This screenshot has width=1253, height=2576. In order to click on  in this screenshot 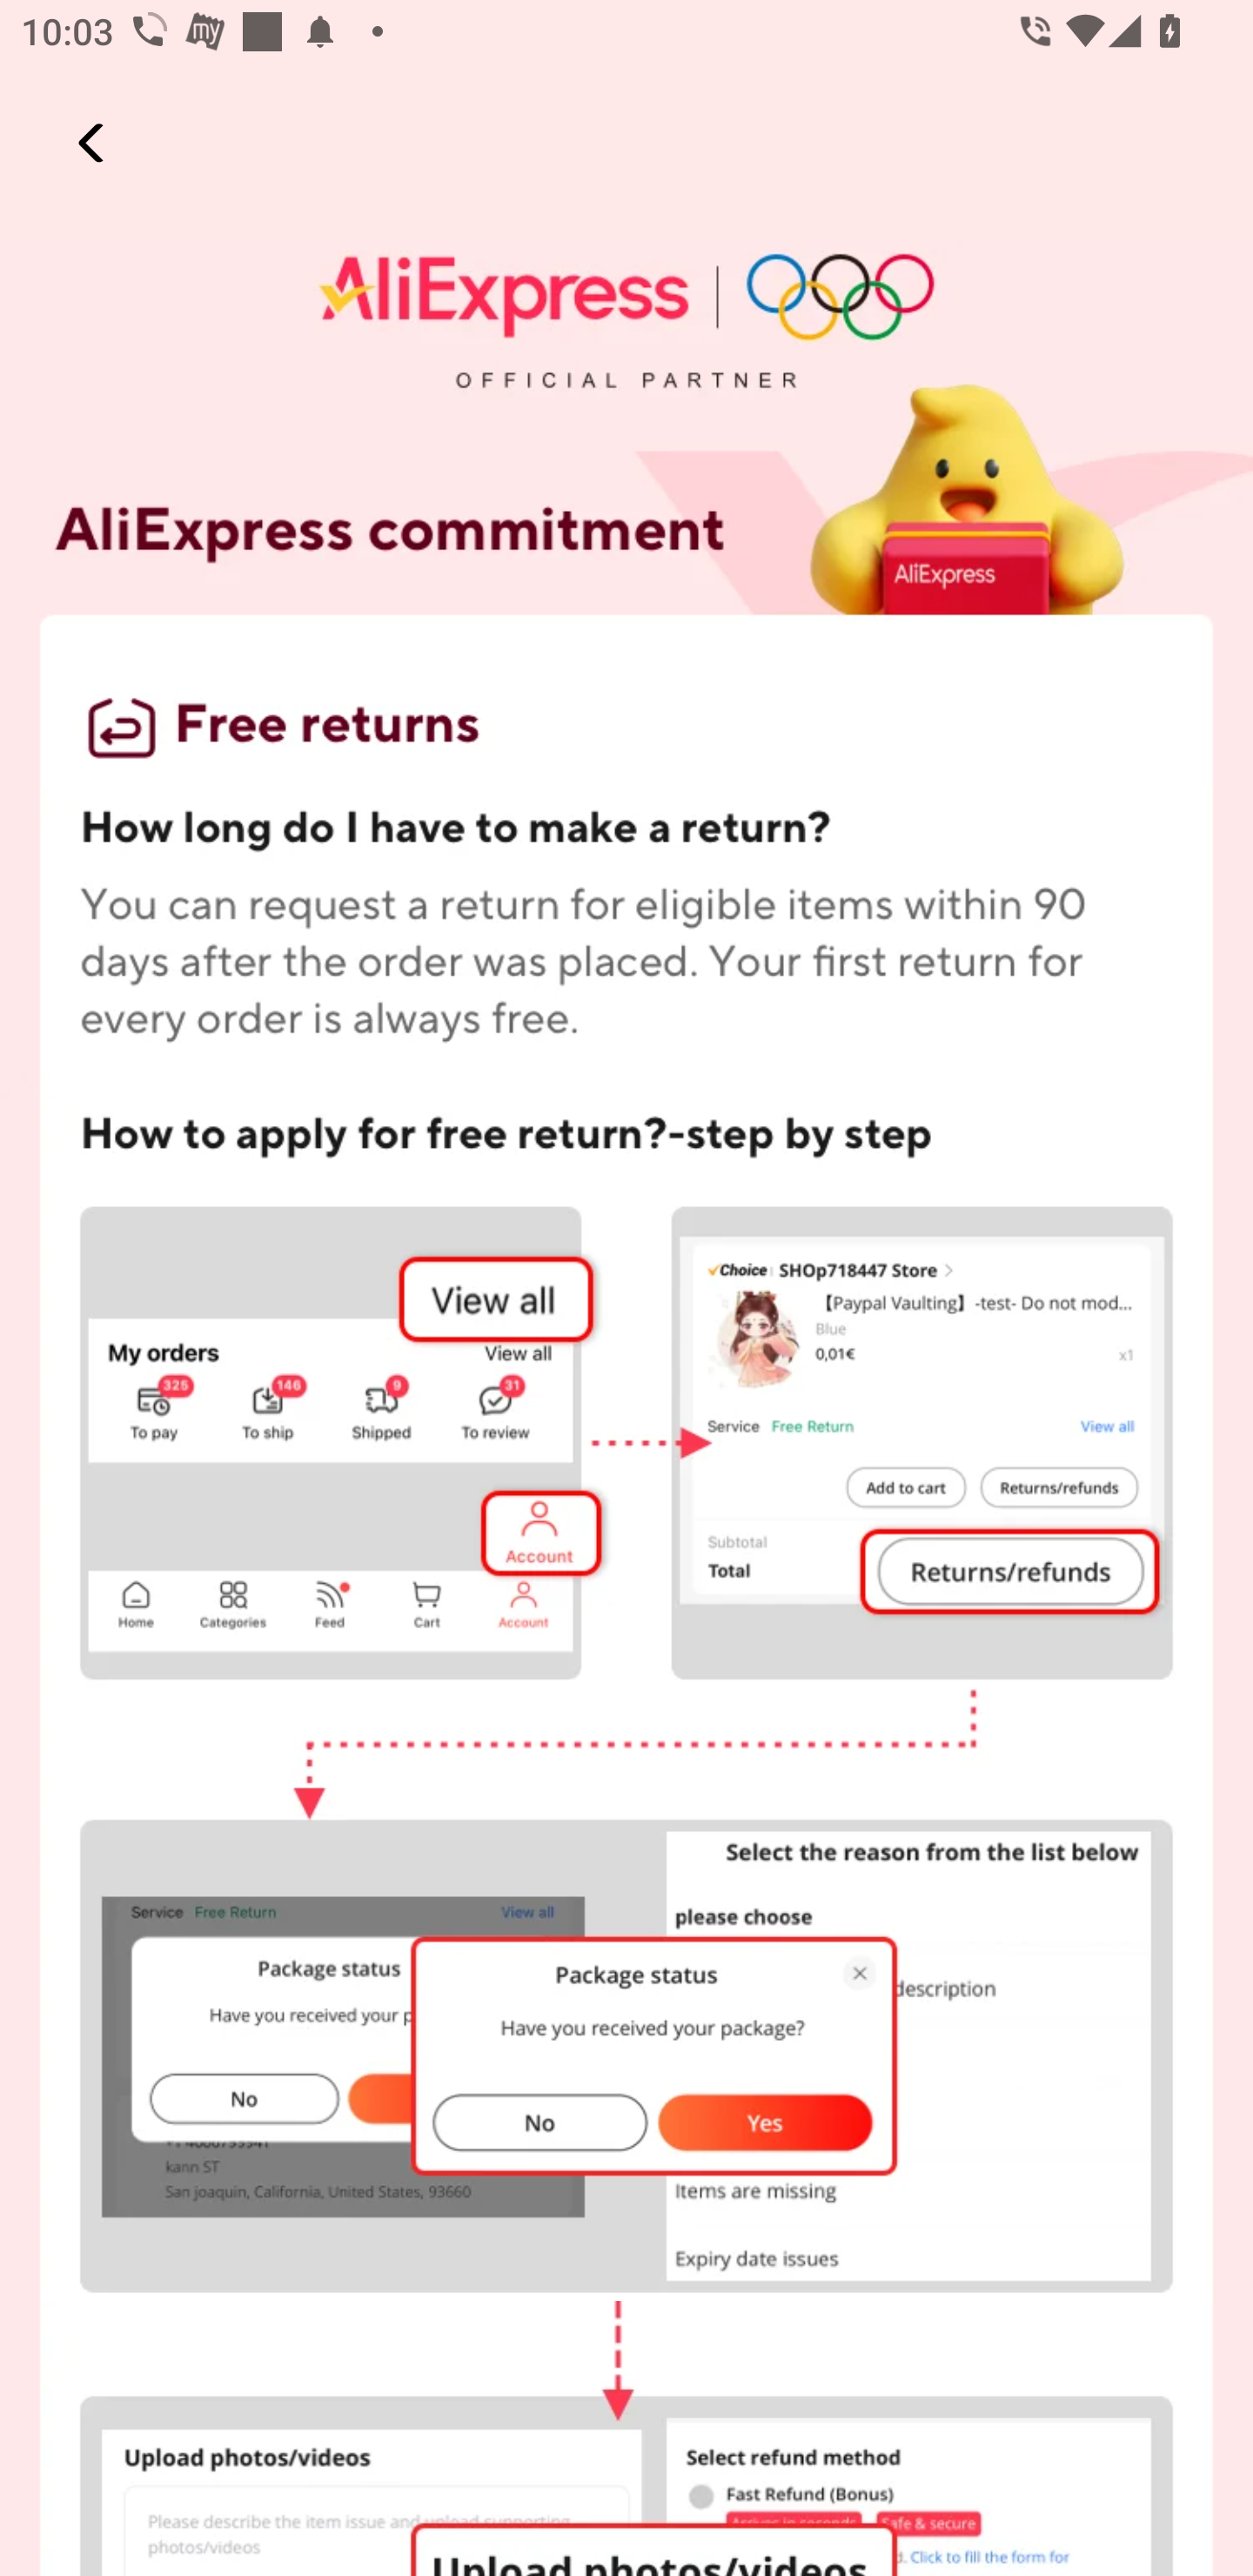, I will do `click(94, 143)`.